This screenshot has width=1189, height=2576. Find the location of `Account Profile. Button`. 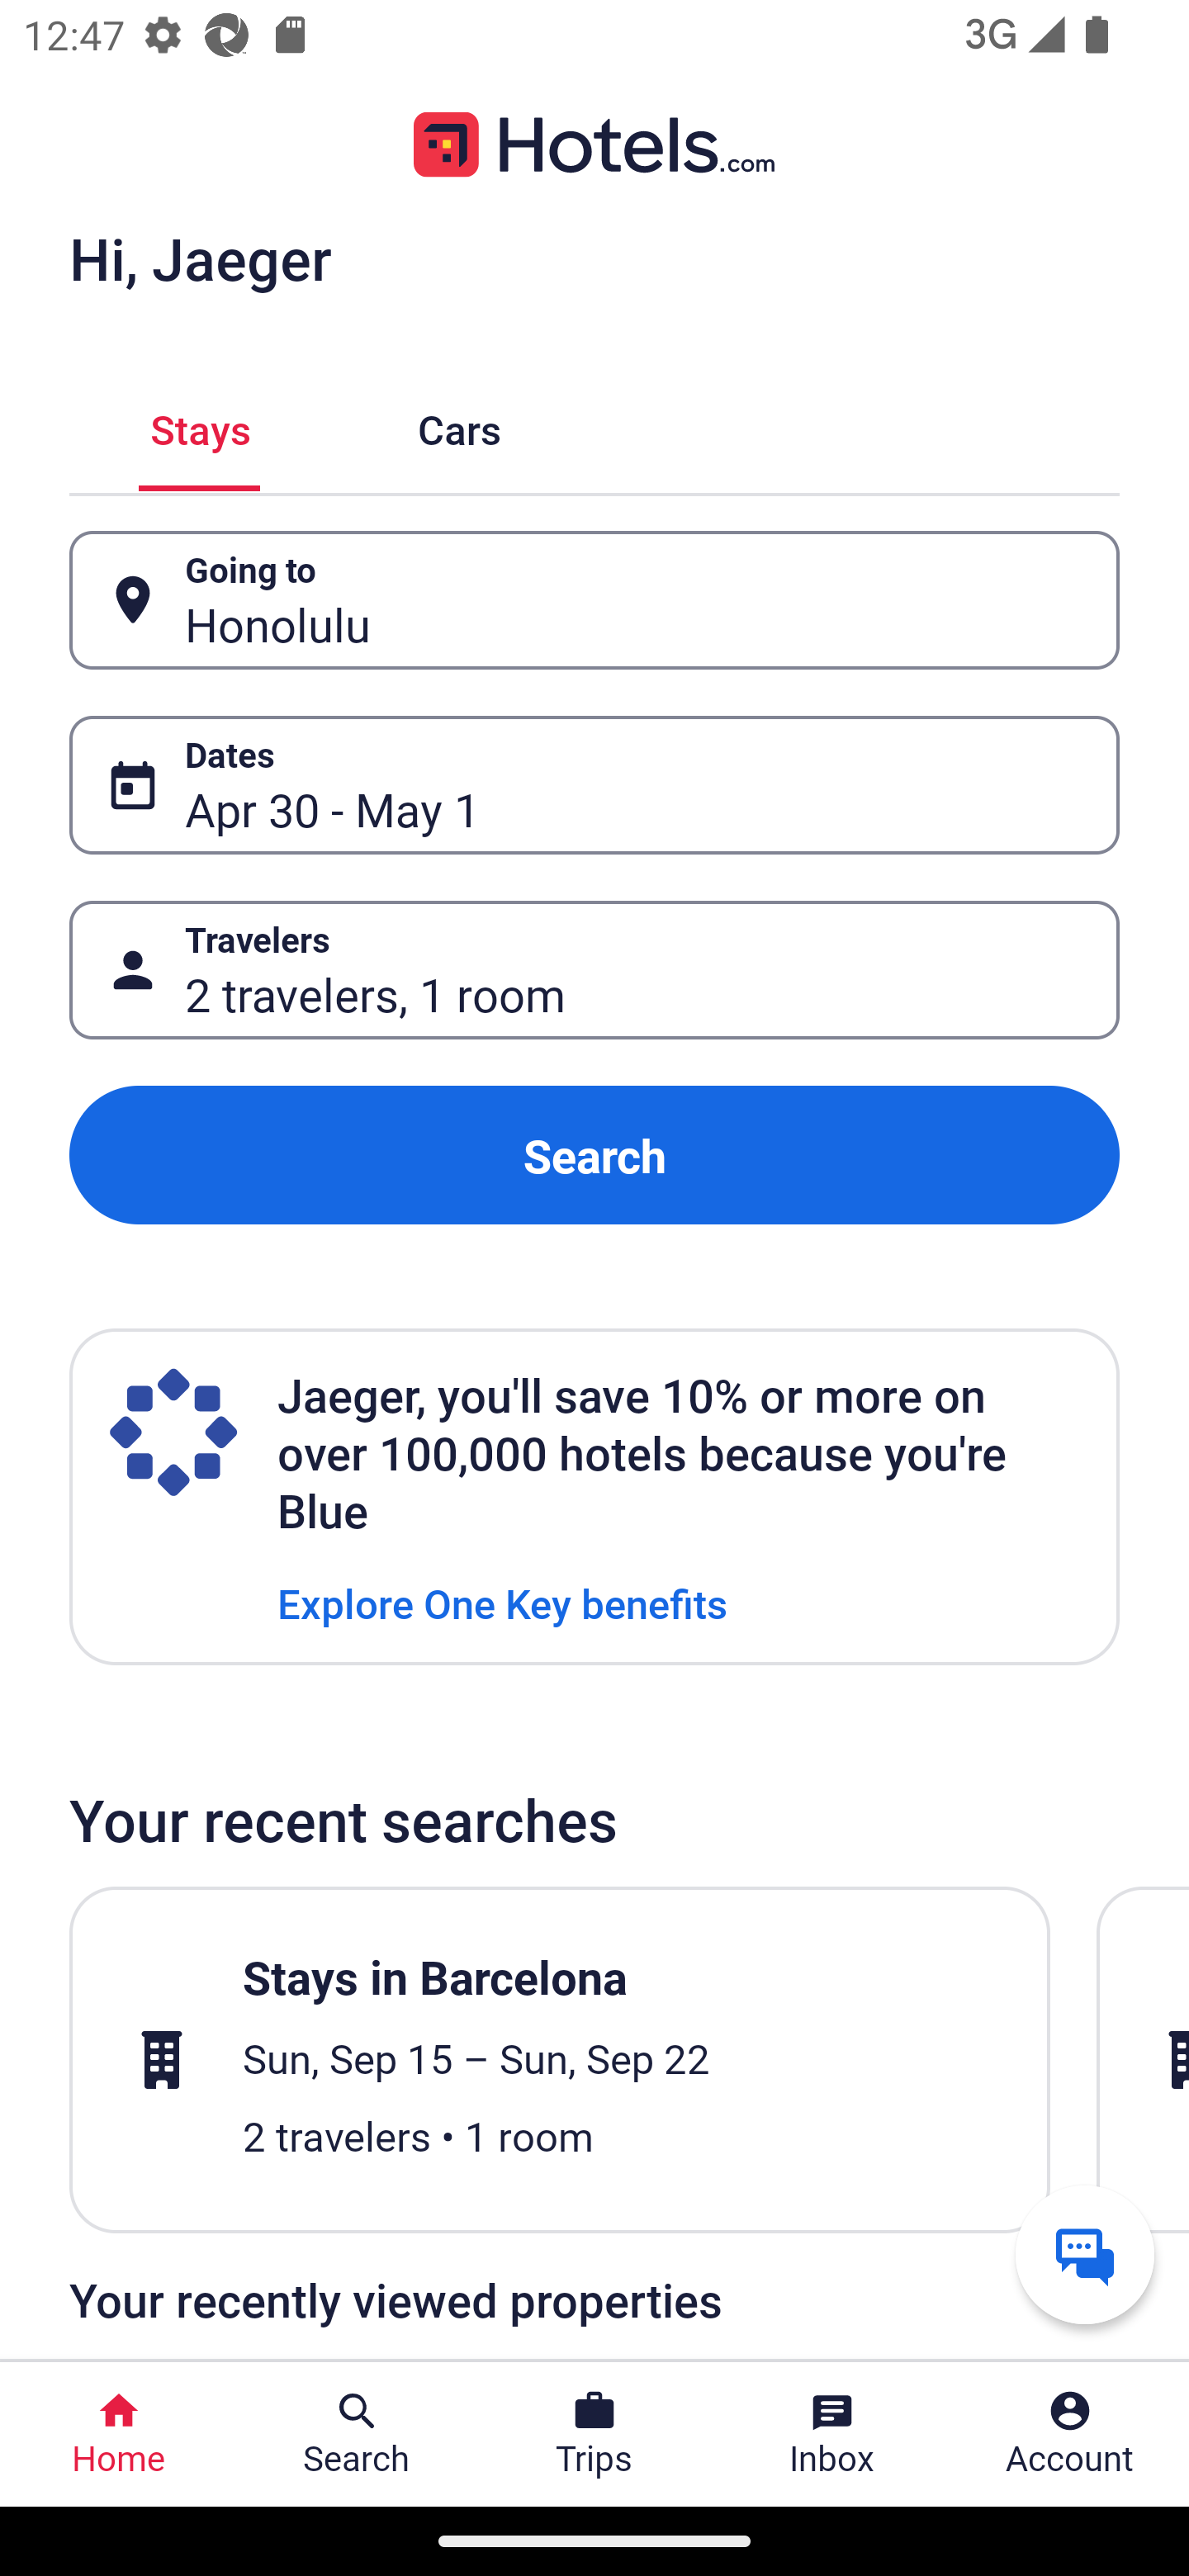

Account Profile. Button is located at coordinates (1070, 2434).